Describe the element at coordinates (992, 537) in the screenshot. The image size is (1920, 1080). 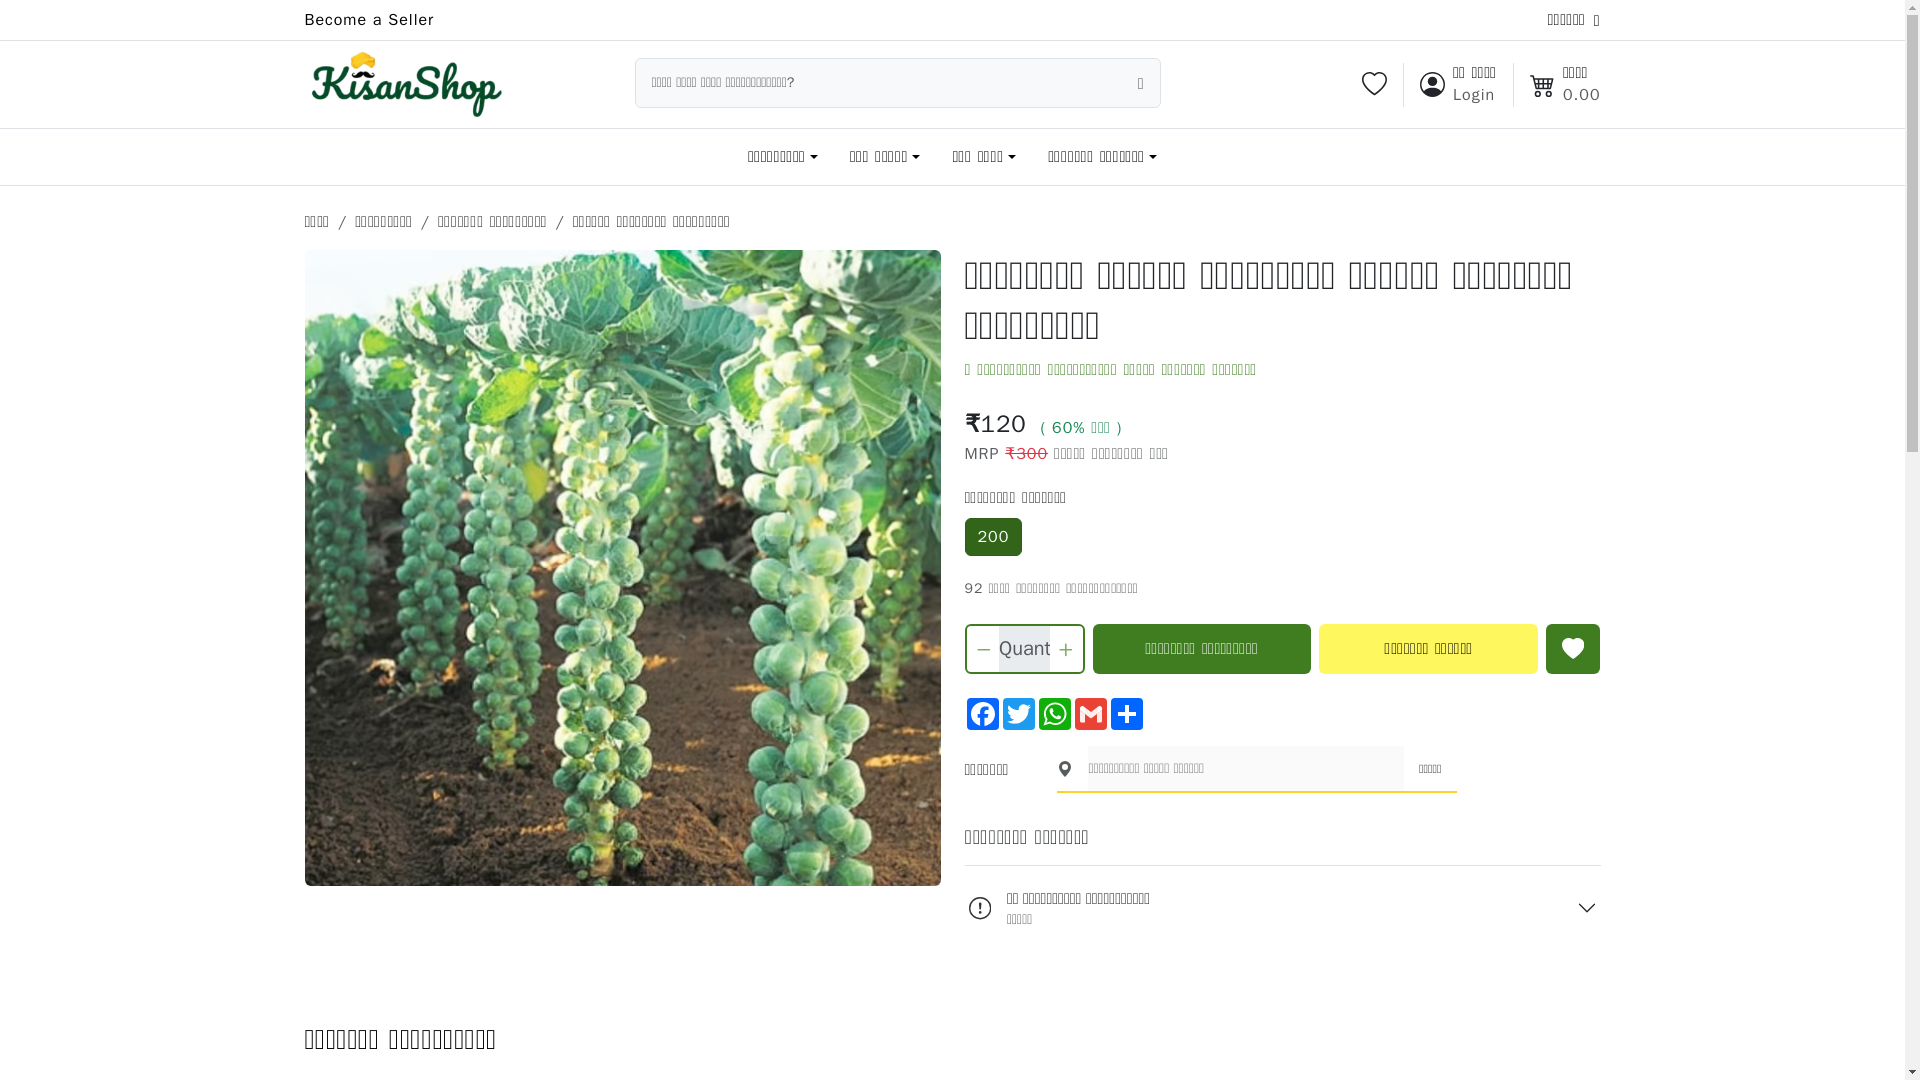
I see `200` at that location.